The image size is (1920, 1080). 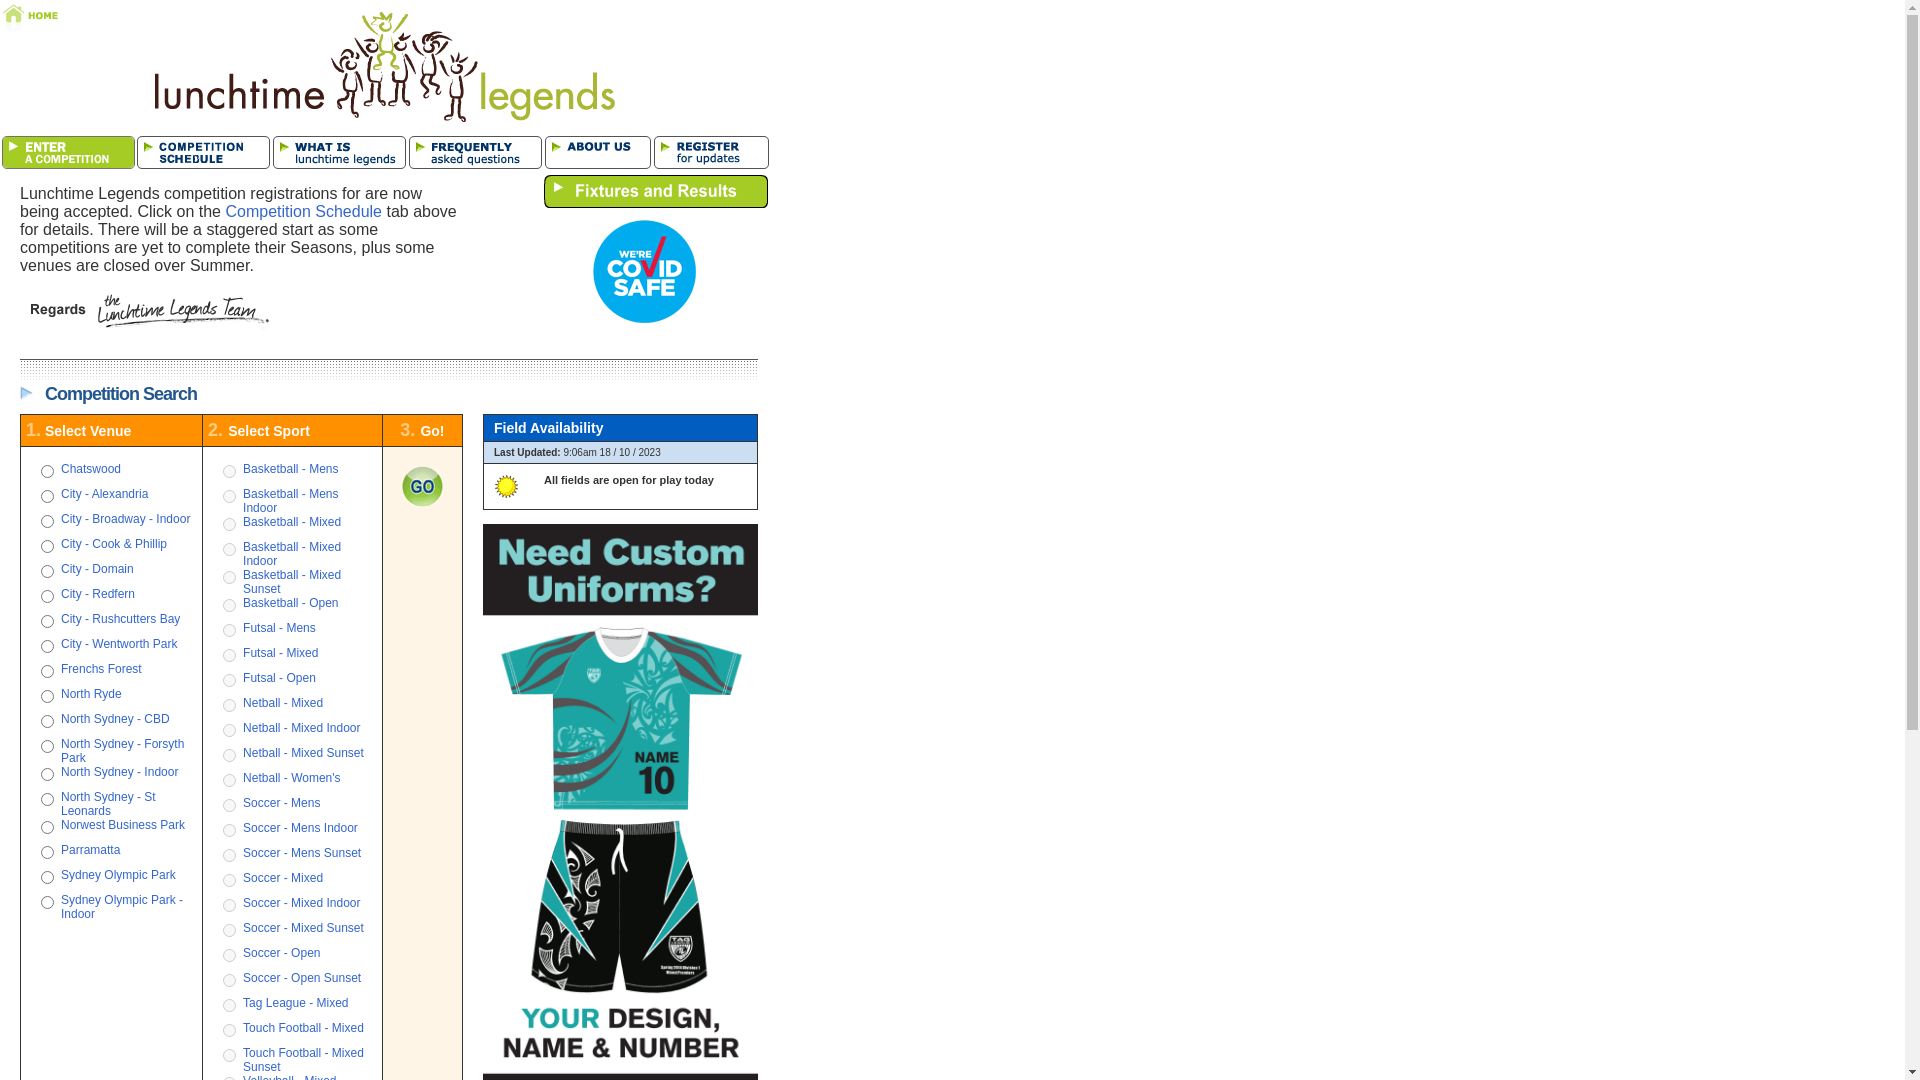 I want to click on 127, so click(x=46, y=472).